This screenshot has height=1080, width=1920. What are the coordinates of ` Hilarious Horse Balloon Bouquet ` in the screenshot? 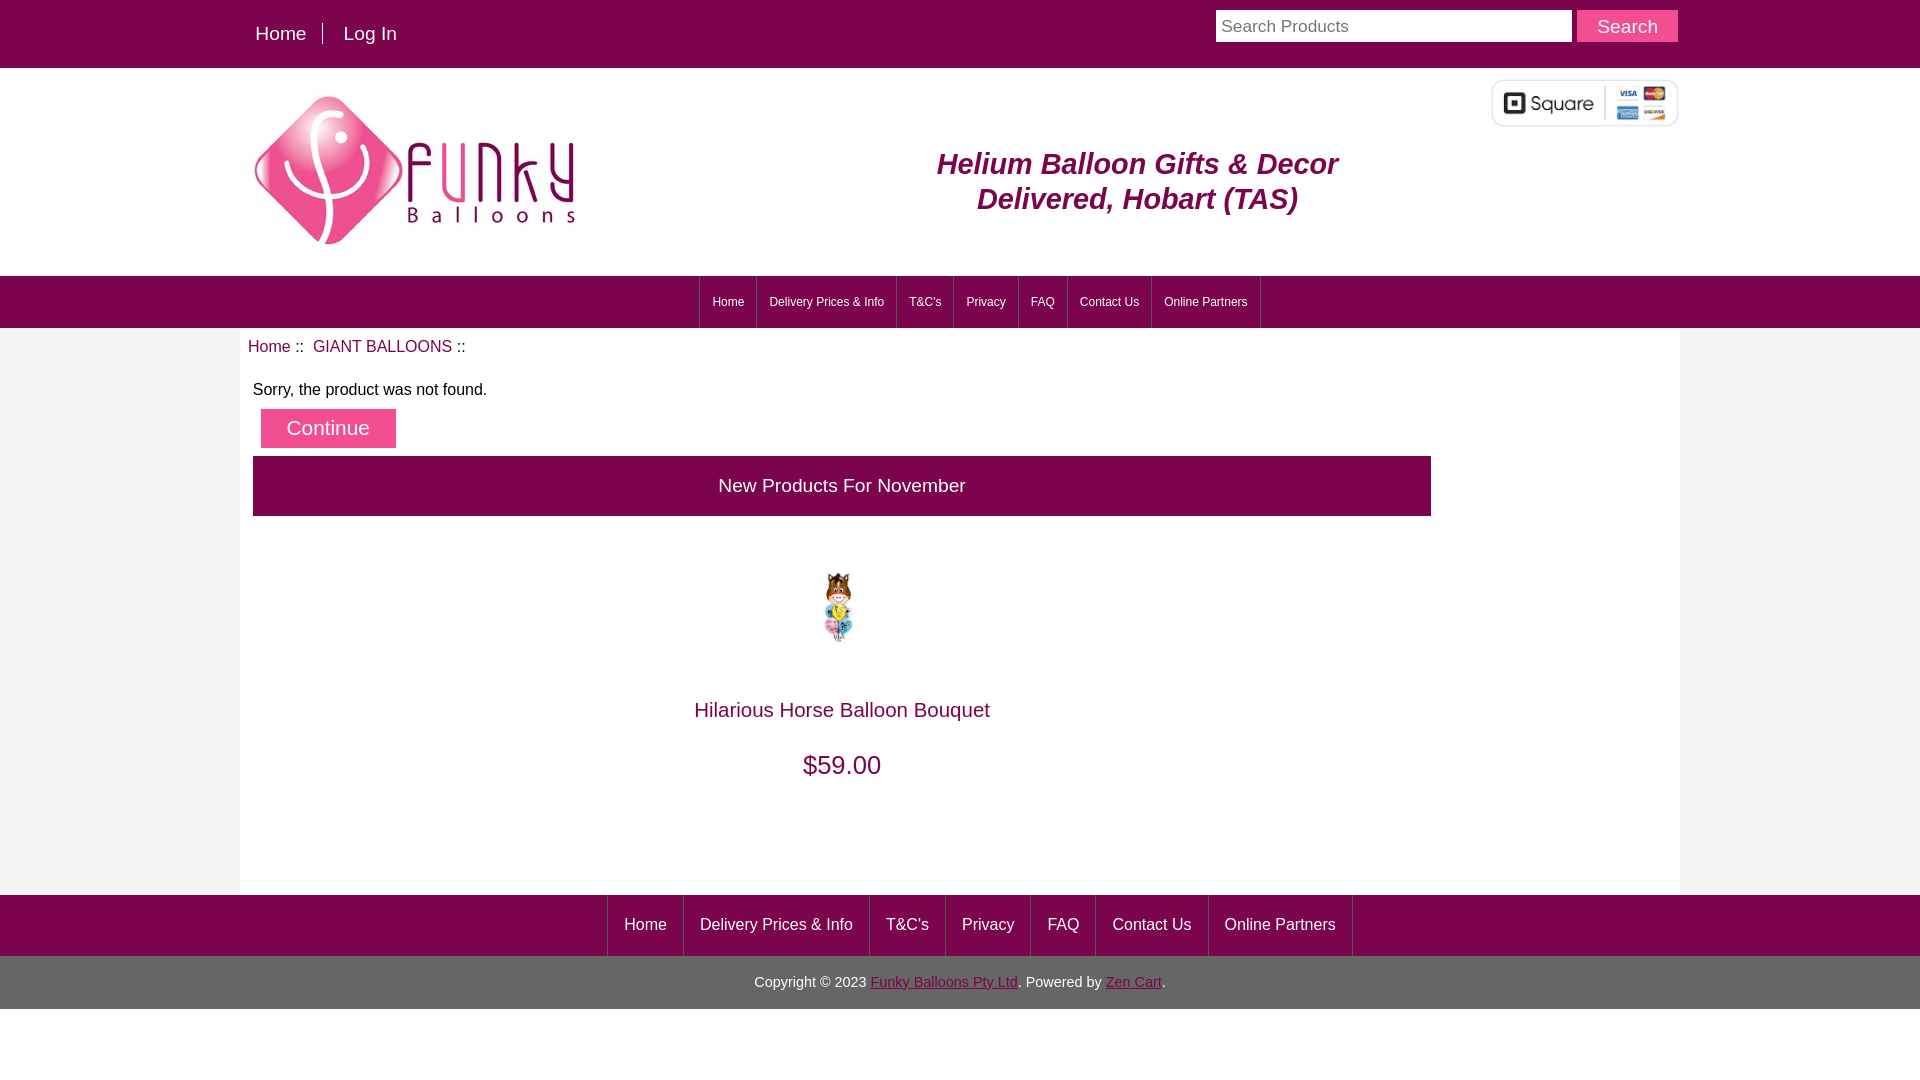 It's located at (842, 612).